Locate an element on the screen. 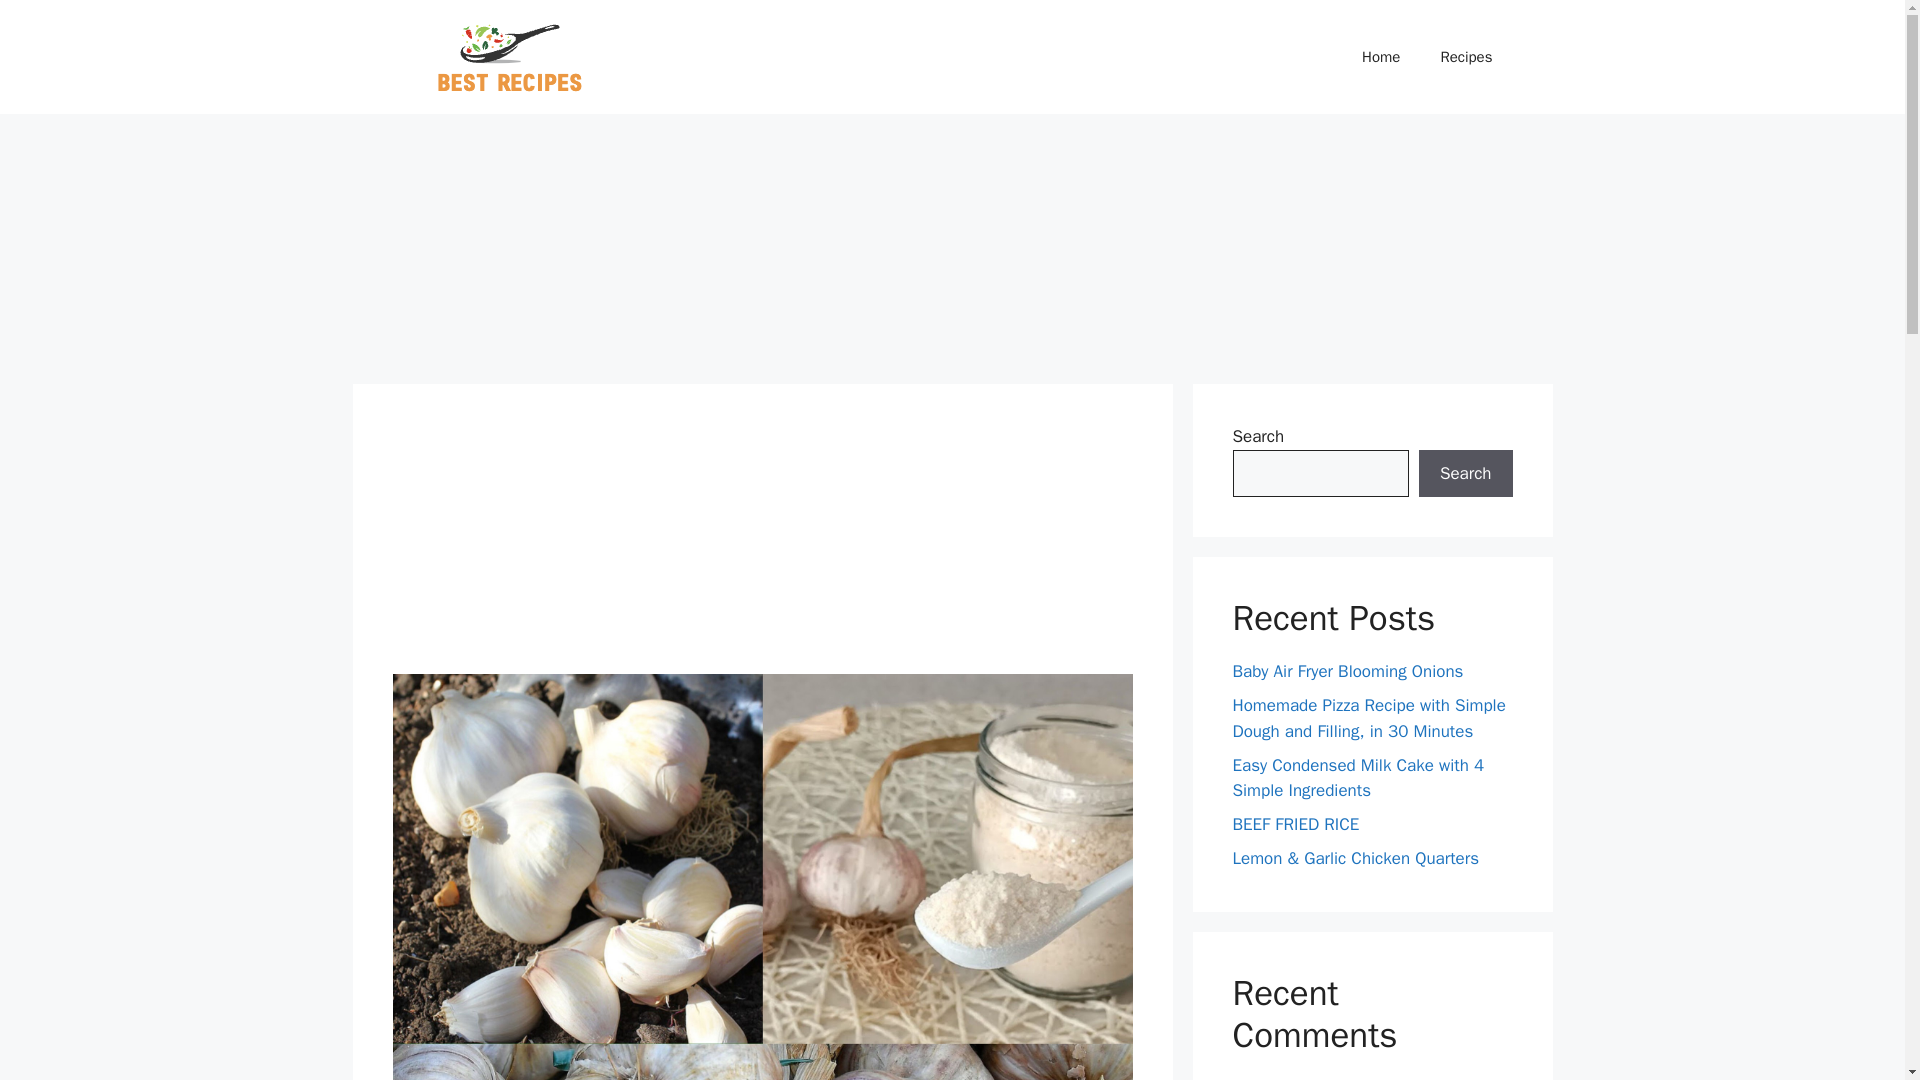  Easy Condensed Milk Cake with 4 Simple Ingredients is located at coordinates (1358, 777).